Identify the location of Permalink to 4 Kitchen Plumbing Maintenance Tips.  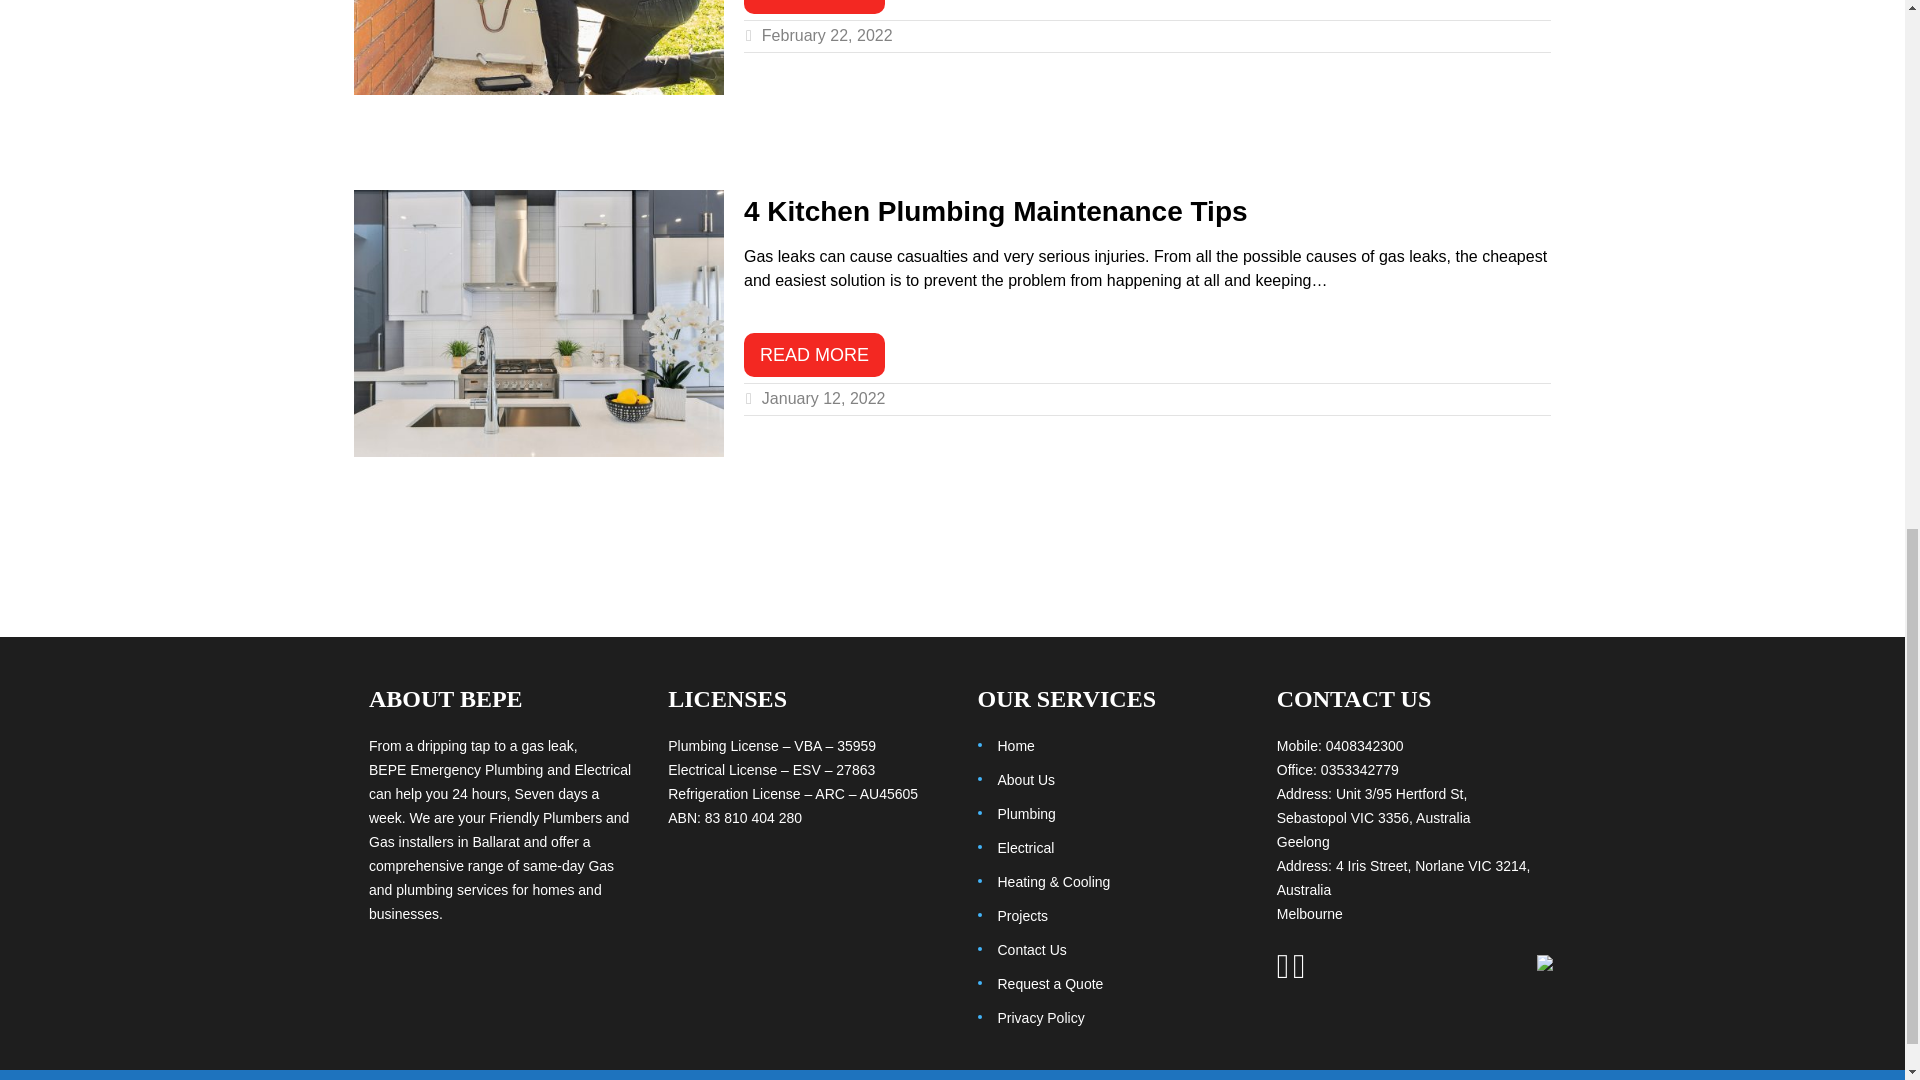
(814, 354).